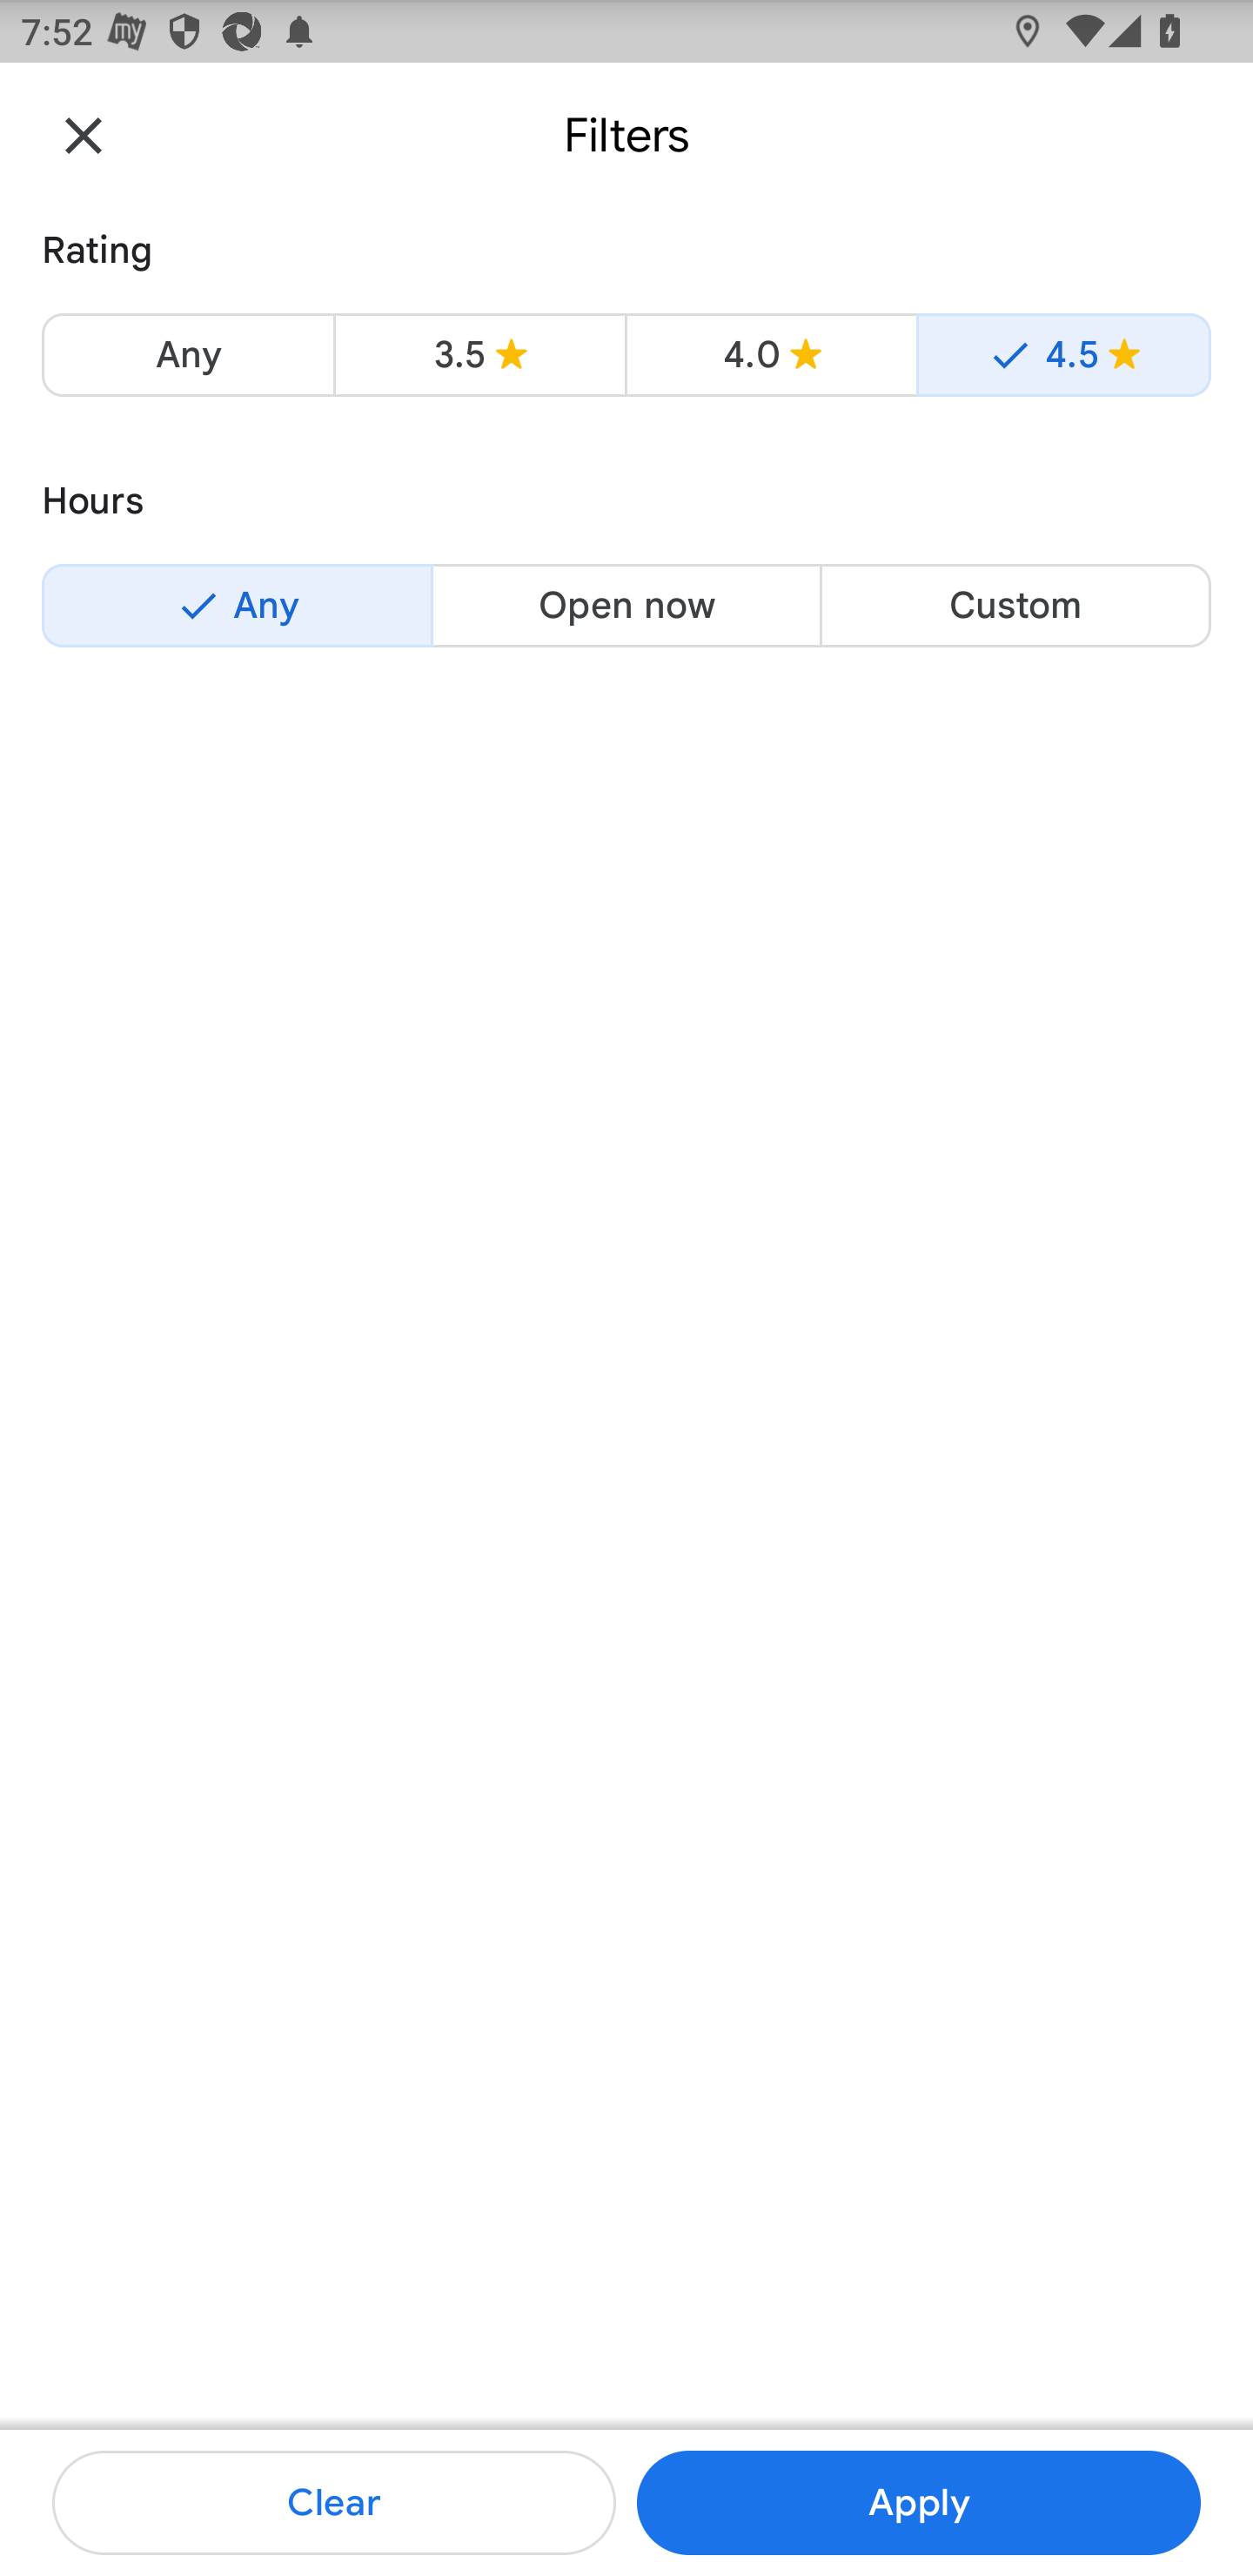 The width and height of the screenshot is (1253, 2576). Describe the element at coordinates (334, 2503) in the screenshot. I see `Clear Clear Clear` at that location.